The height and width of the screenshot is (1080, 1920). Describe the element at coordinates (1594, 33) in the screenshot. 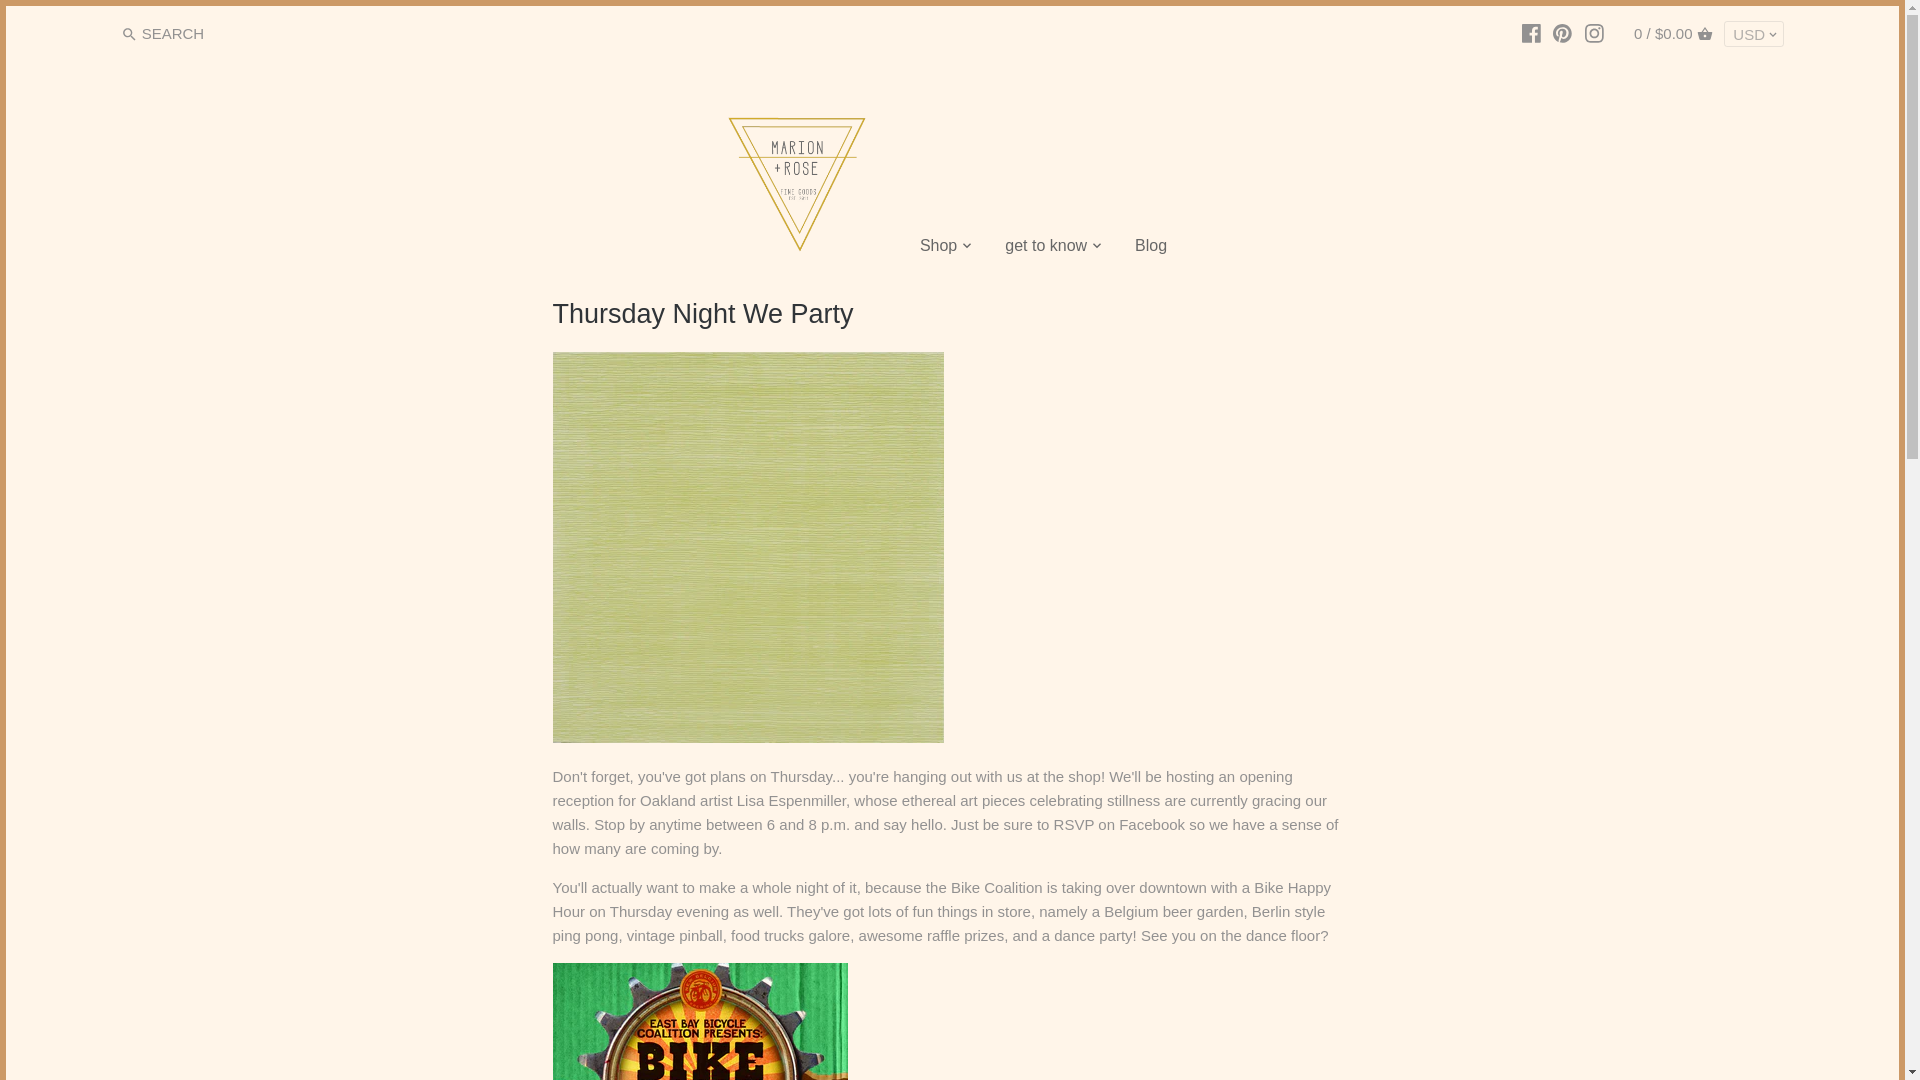

I see `INSTAGRAM` at that location.